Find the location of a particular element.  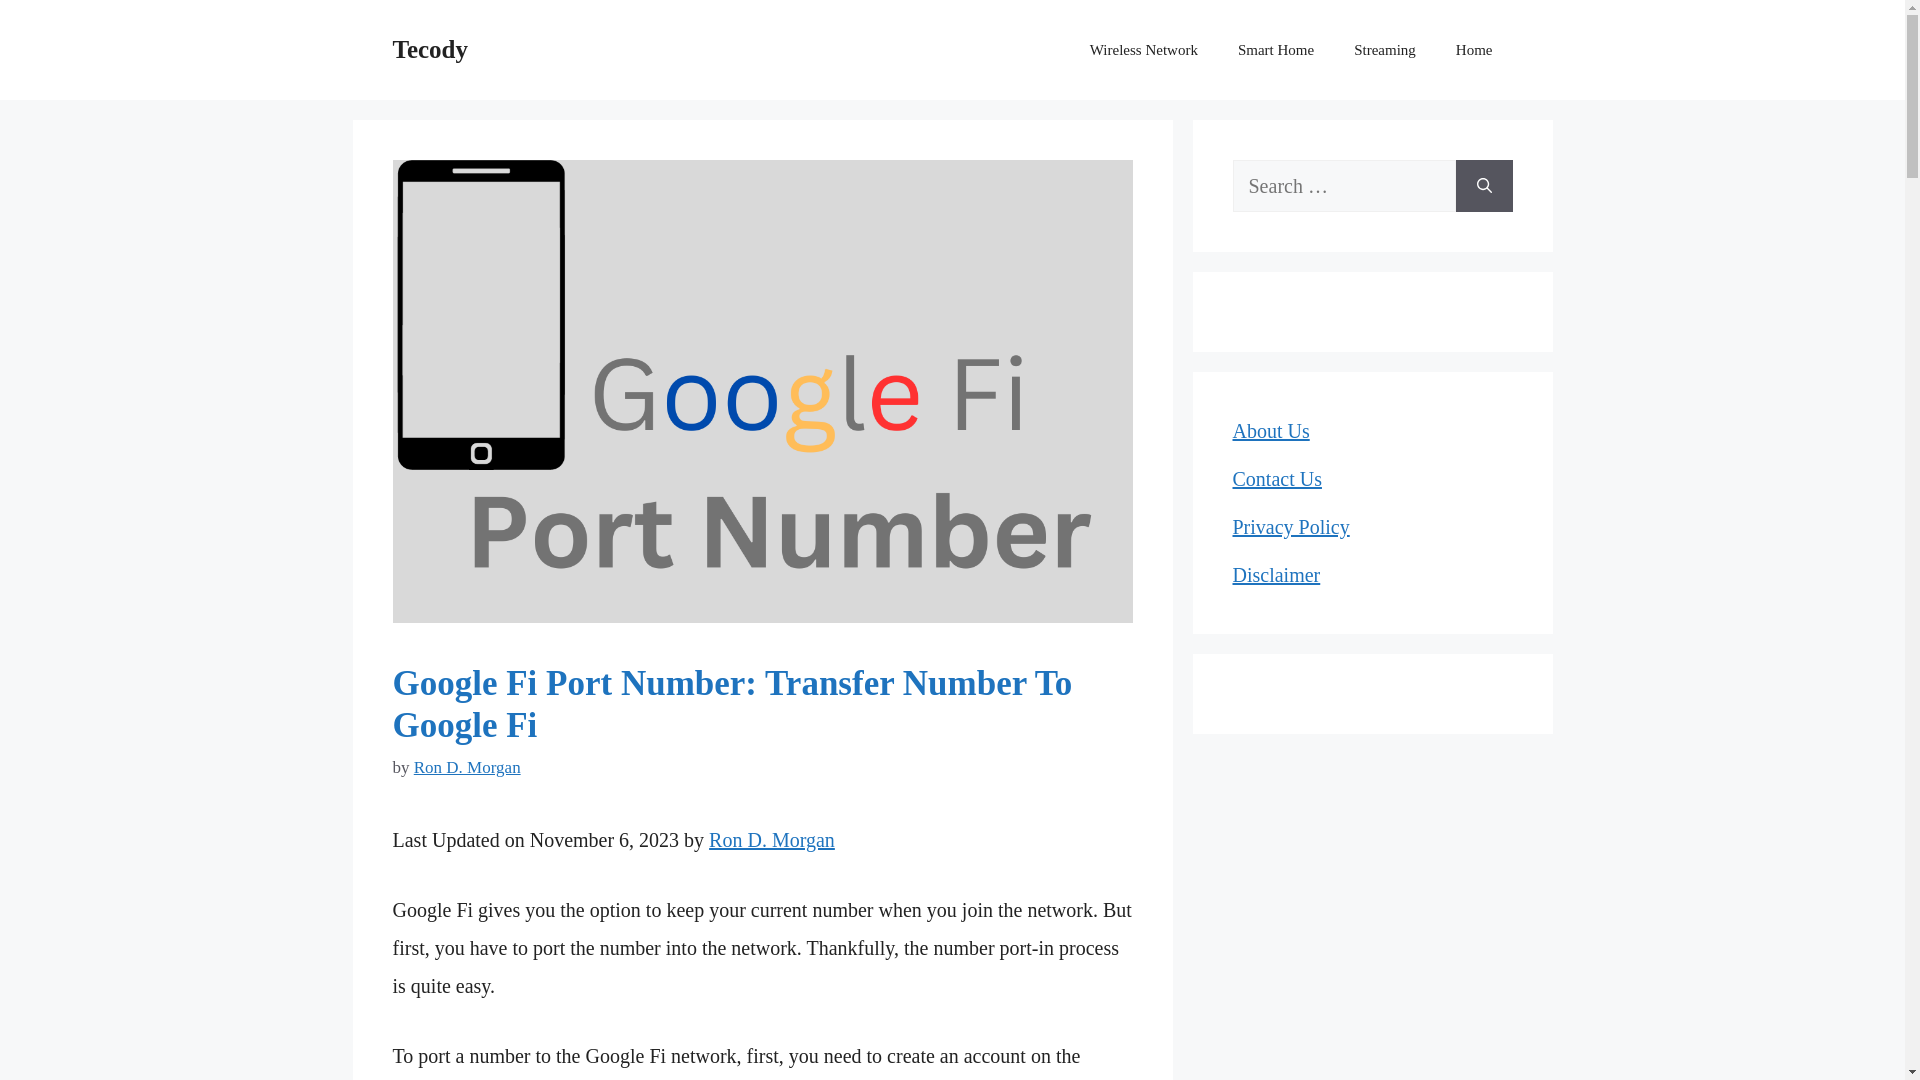

Home is located at coordinates (1474, 50).